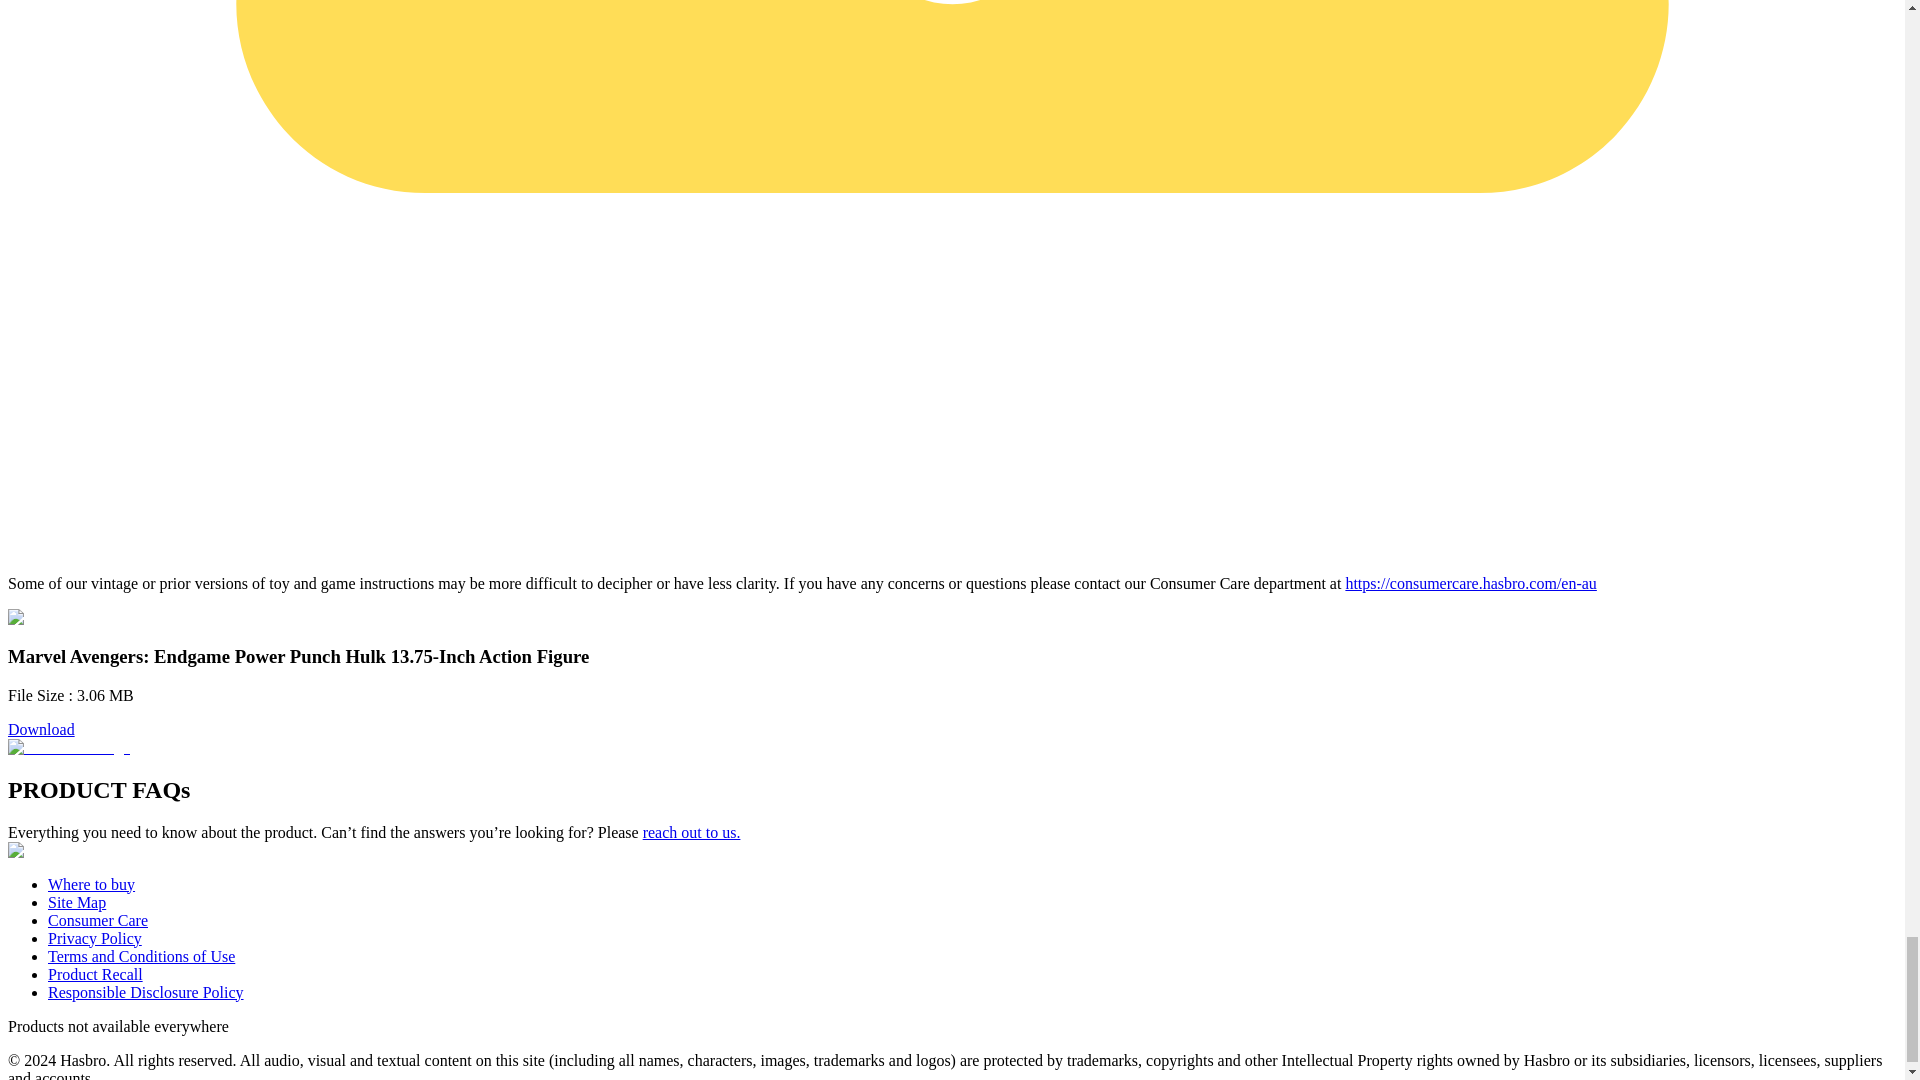  Describe the element at coordinates (91, 884) in the screenshot. I see `Where to buy` at that location.